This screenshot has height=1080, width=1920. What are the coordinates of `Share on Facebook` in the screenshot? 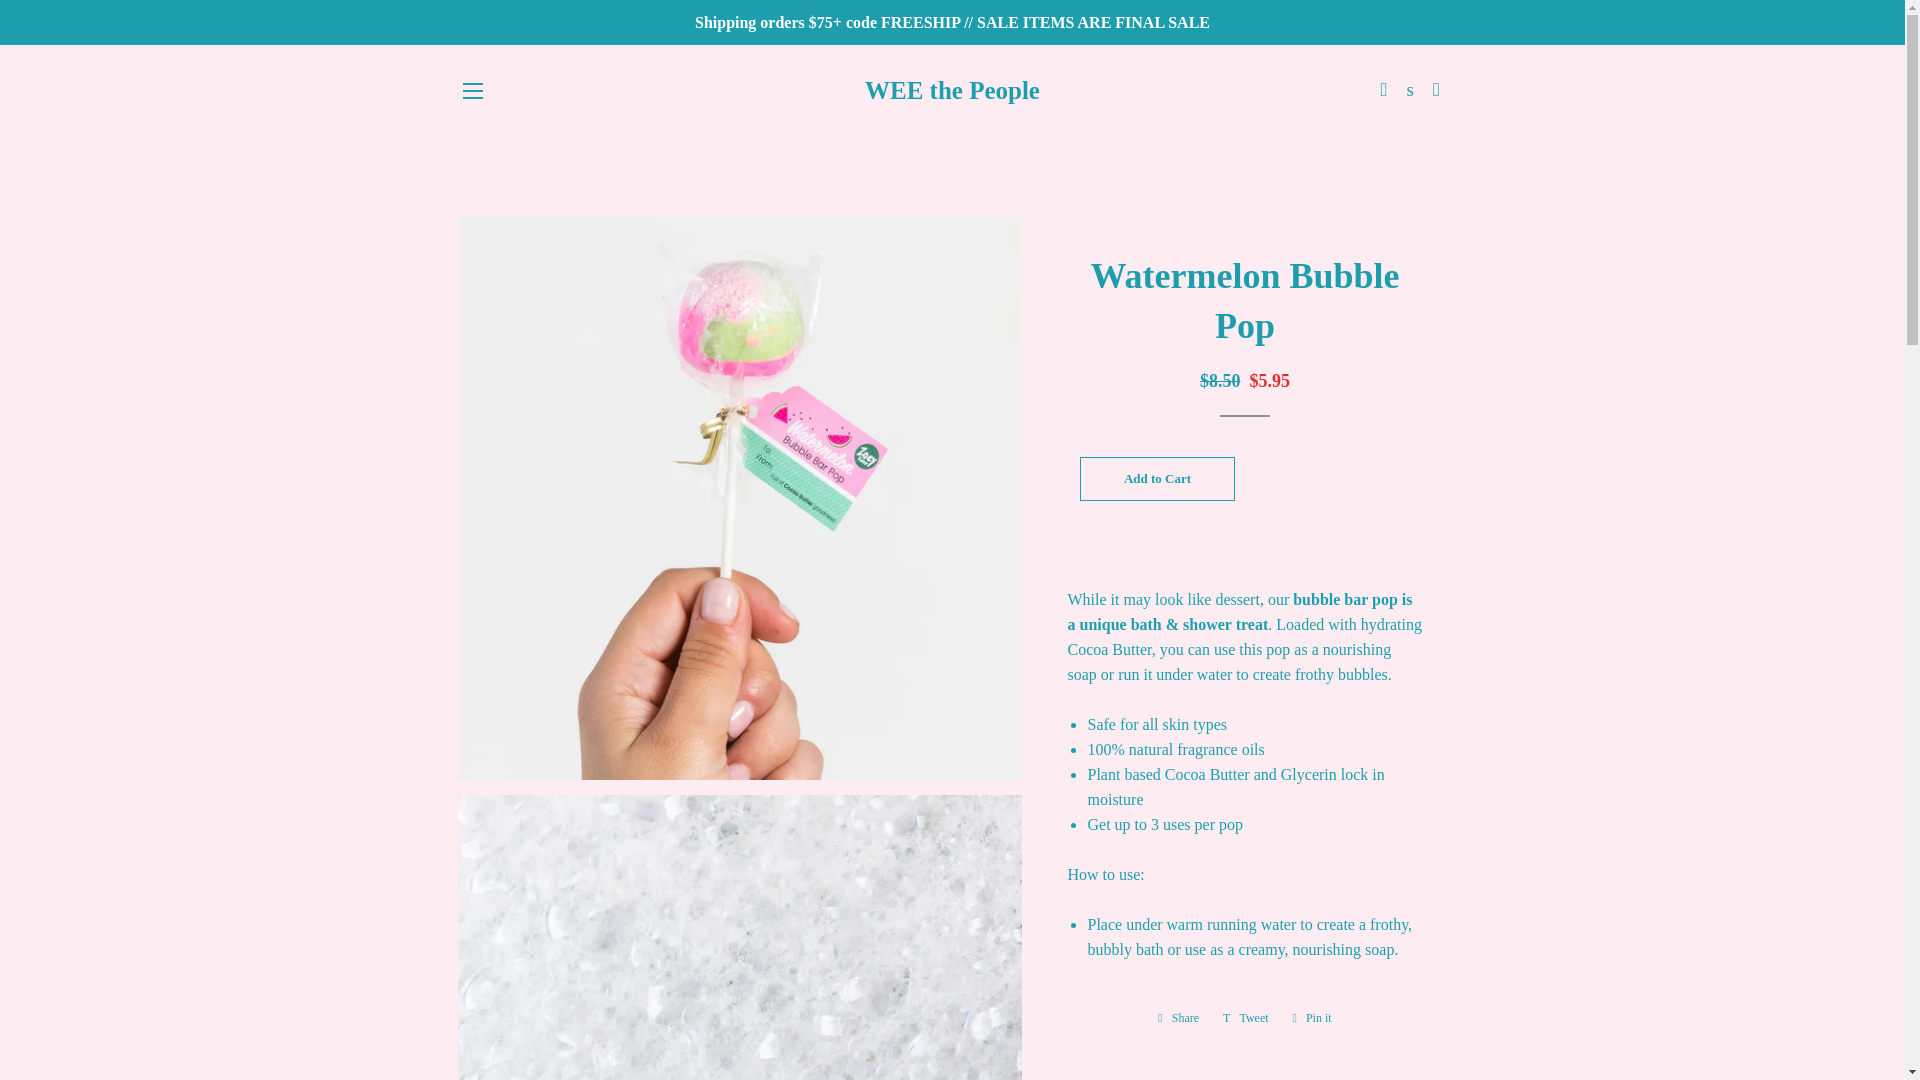 It's located at (1178, 1018).